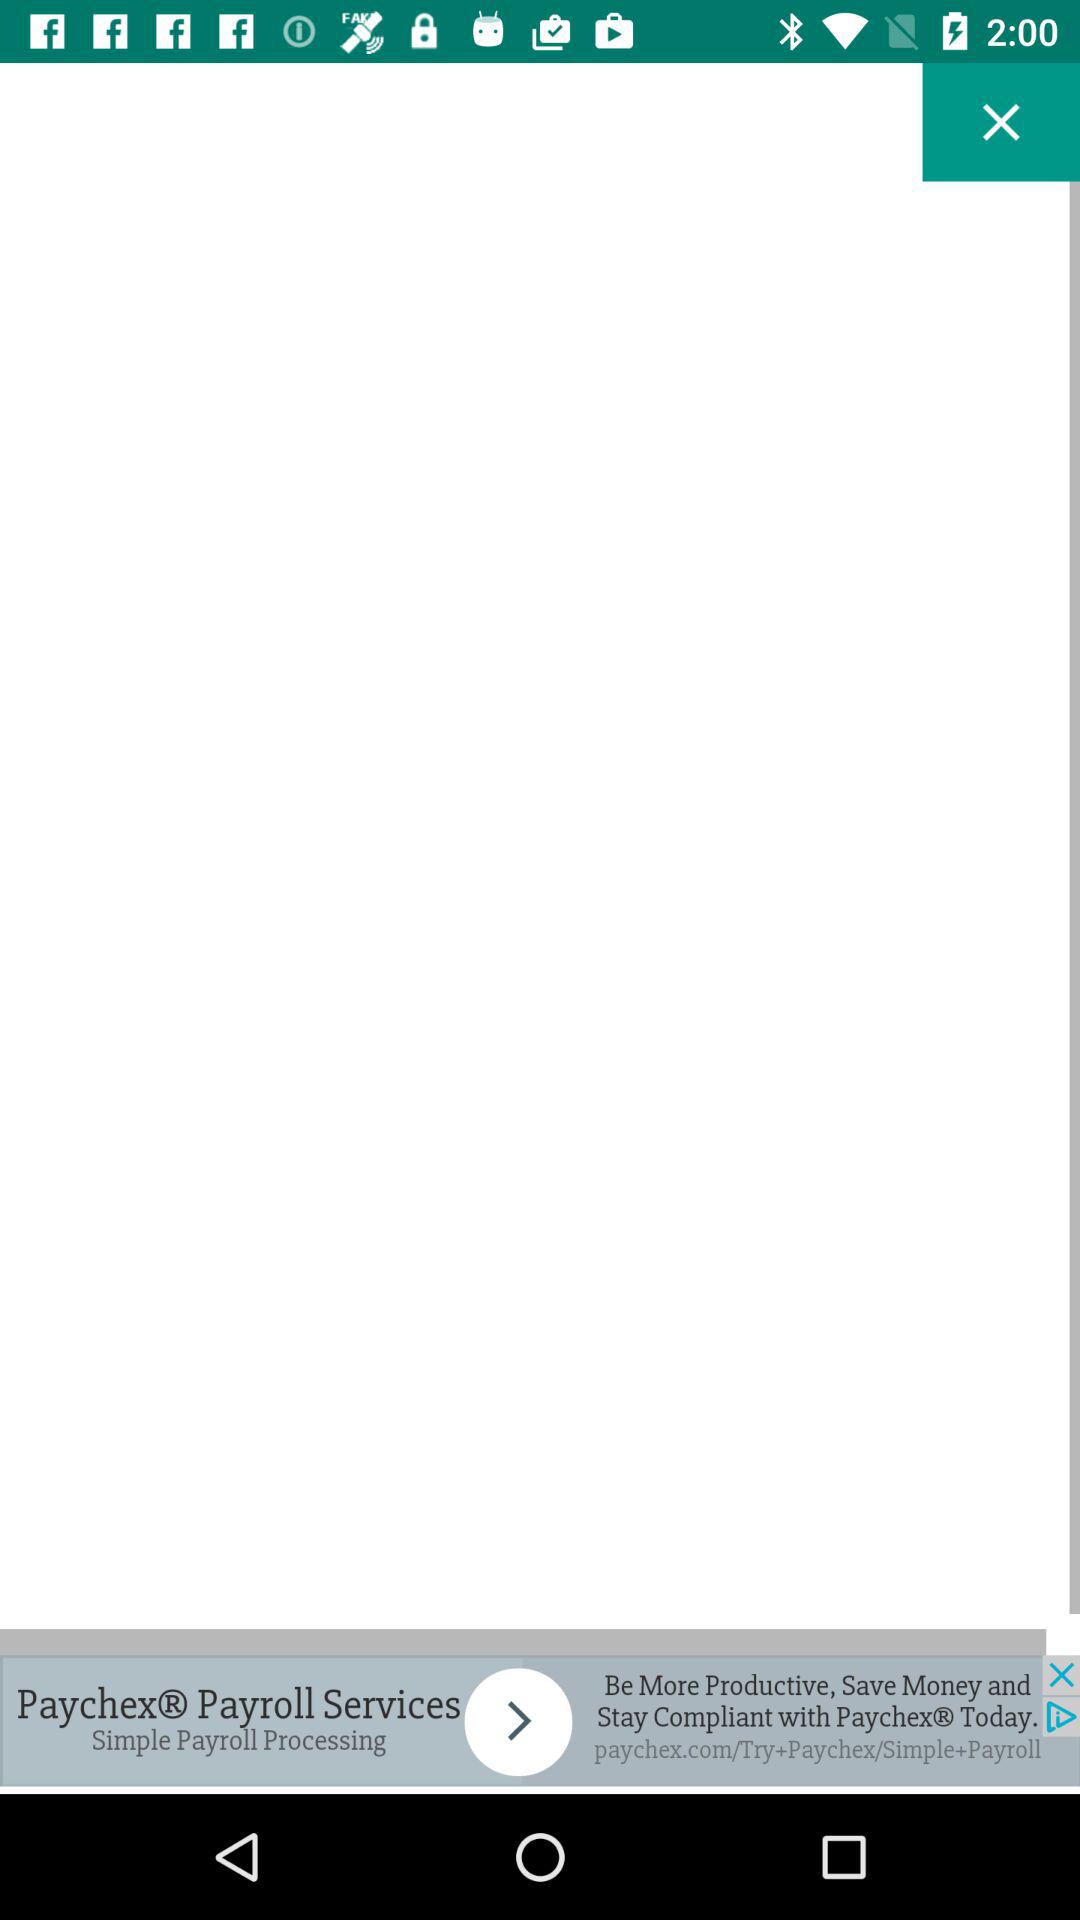 The image size is (1080, 1920). What do you see at coordinates (1001, 122) in the screenshot?
I see `close this` at bounding box center [1001, 122].